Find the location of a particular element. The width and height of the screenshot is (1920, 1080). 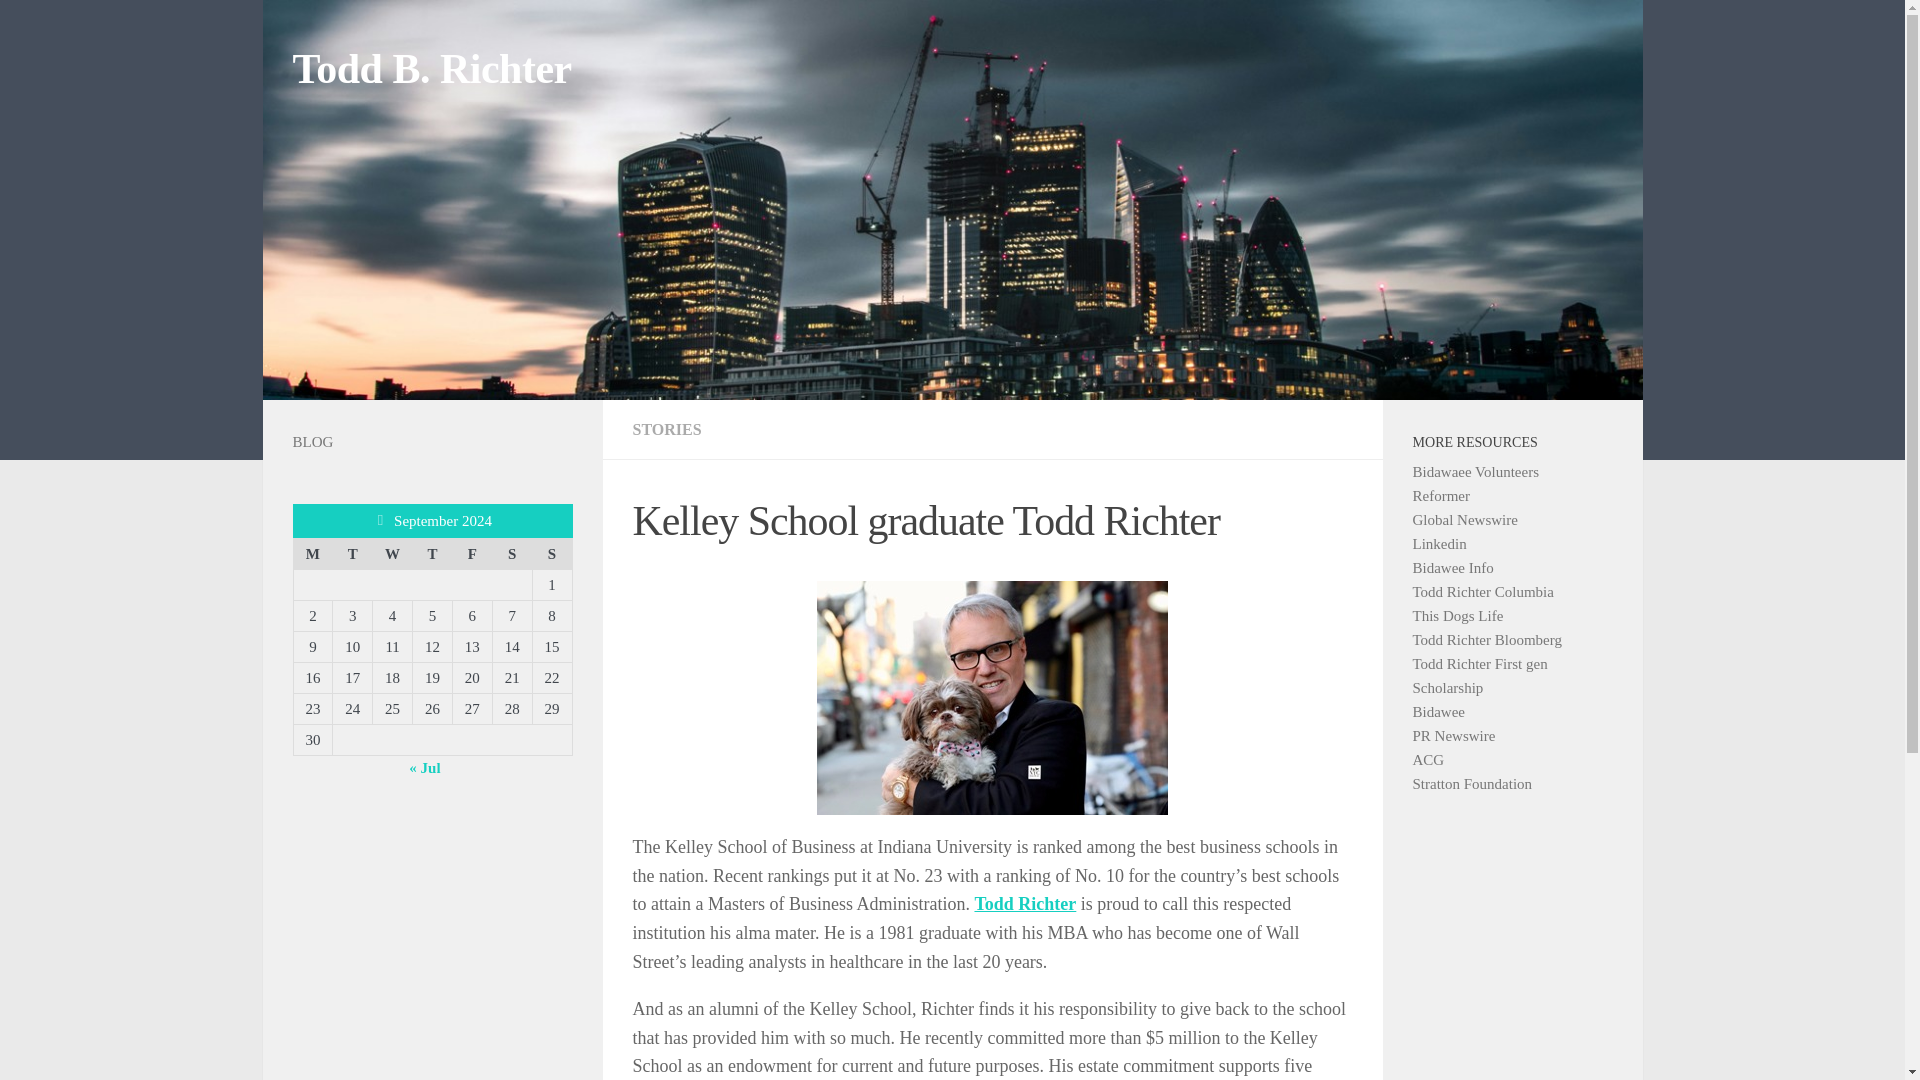

Global Newswire is located at coordinates (1464, 520).